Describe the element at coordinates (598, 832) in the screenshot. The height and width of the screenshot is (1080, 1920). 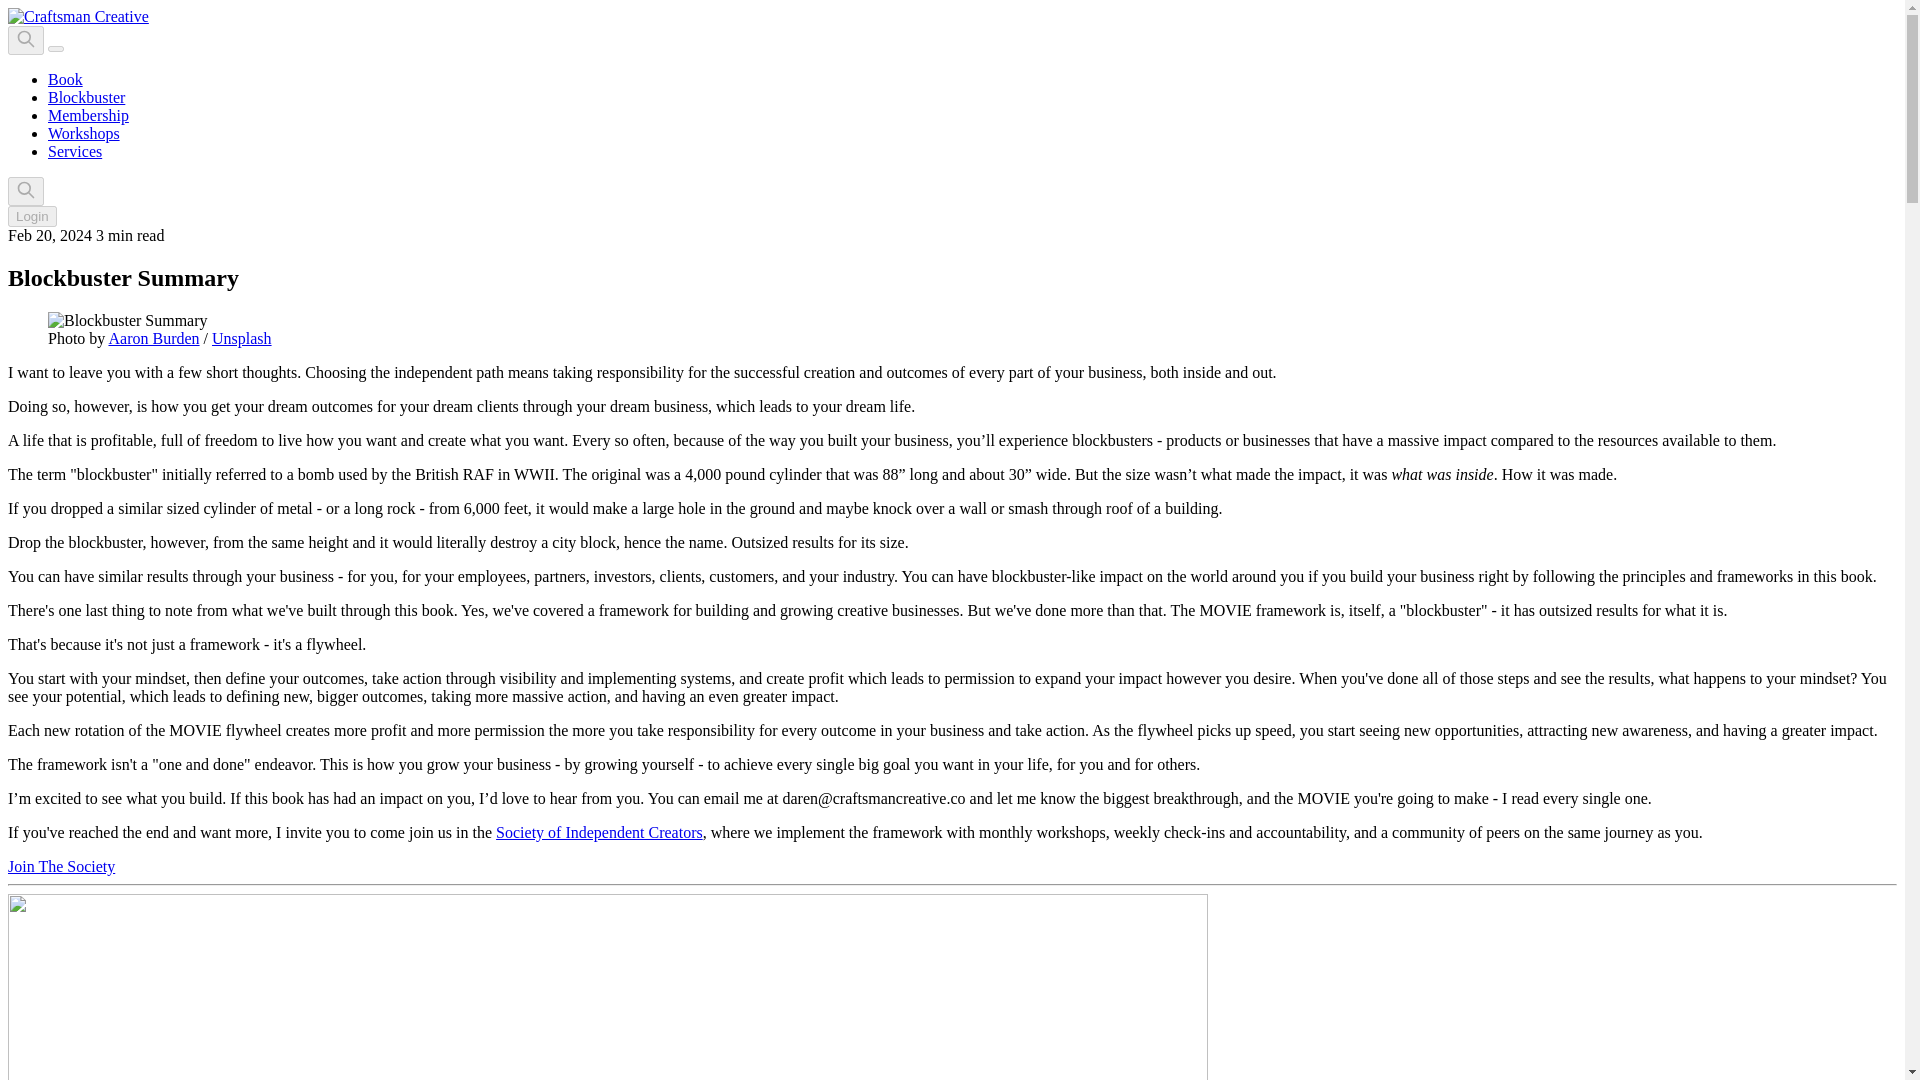
I see `Society of Independent Creators` at that location.